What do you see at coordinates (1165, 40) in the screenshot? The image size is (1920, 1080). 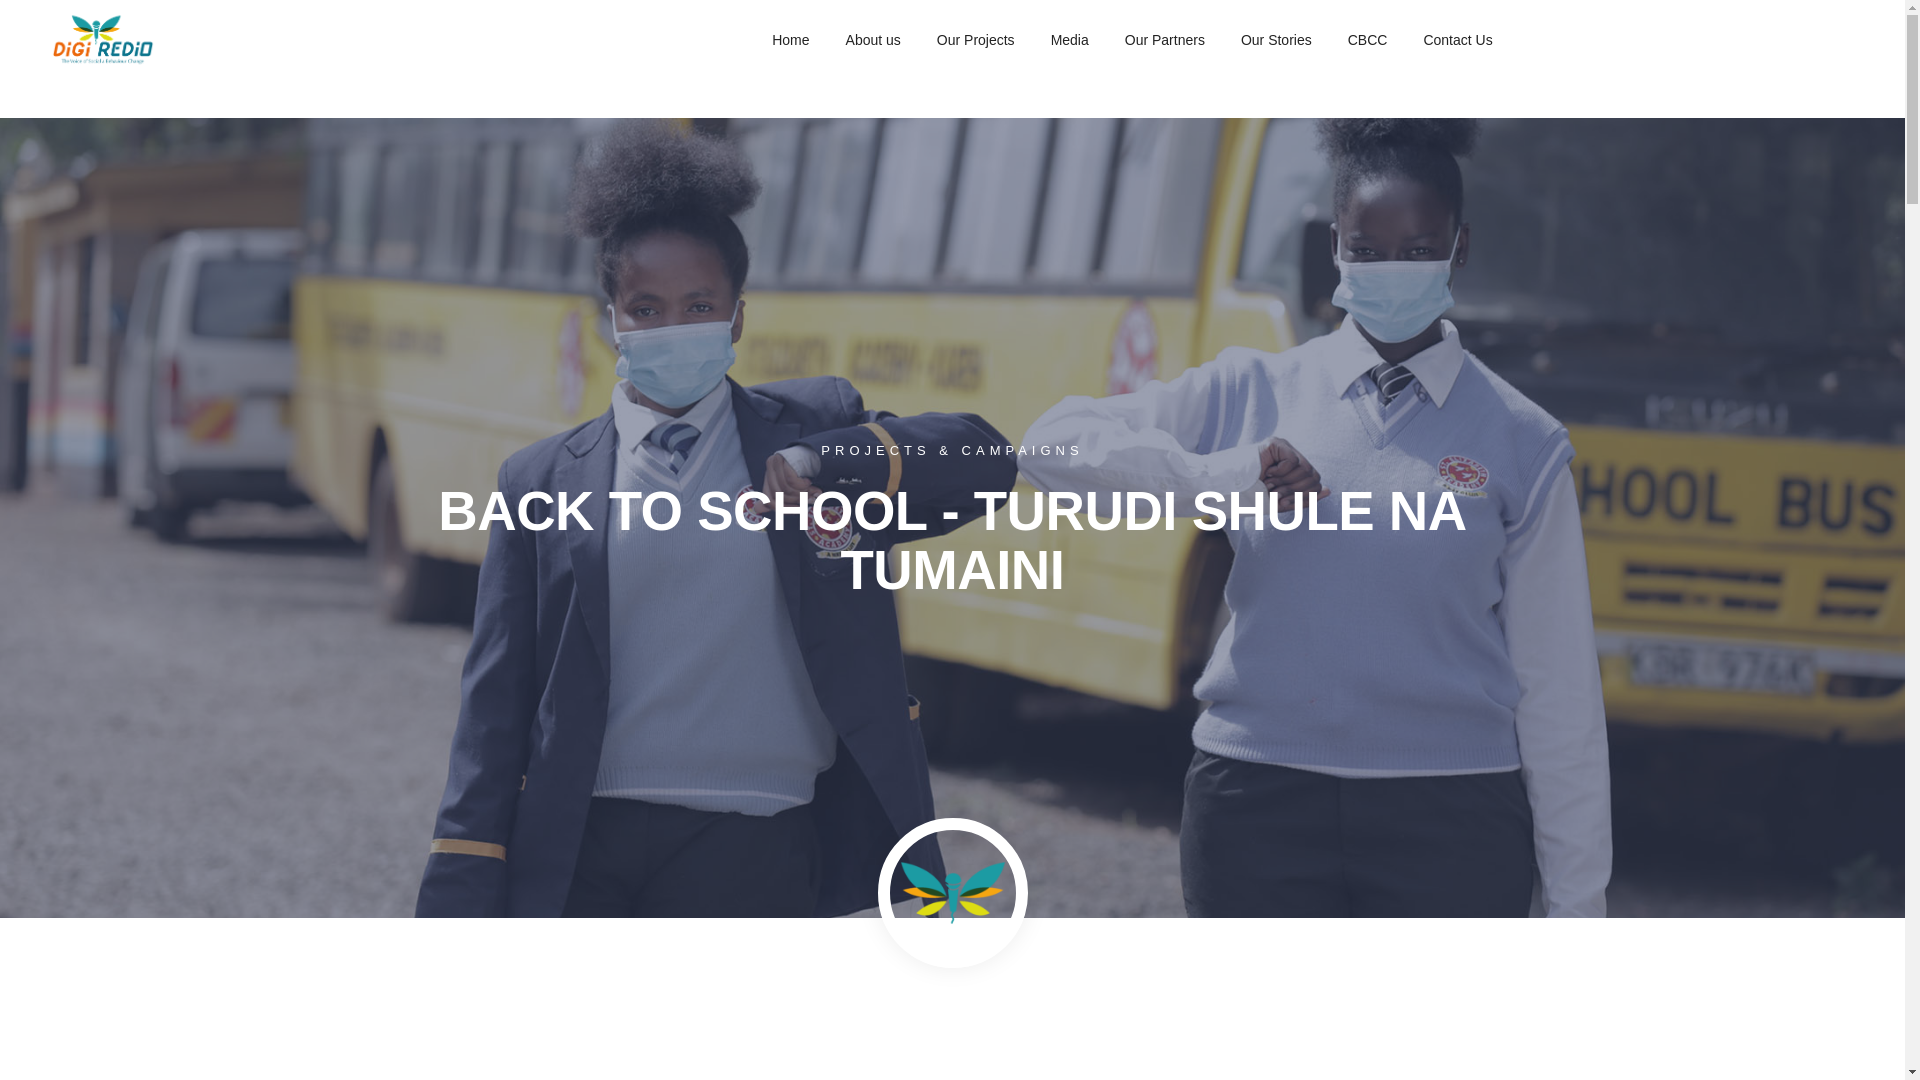 I see `Our Partners` at bounding box center [1165, 40].